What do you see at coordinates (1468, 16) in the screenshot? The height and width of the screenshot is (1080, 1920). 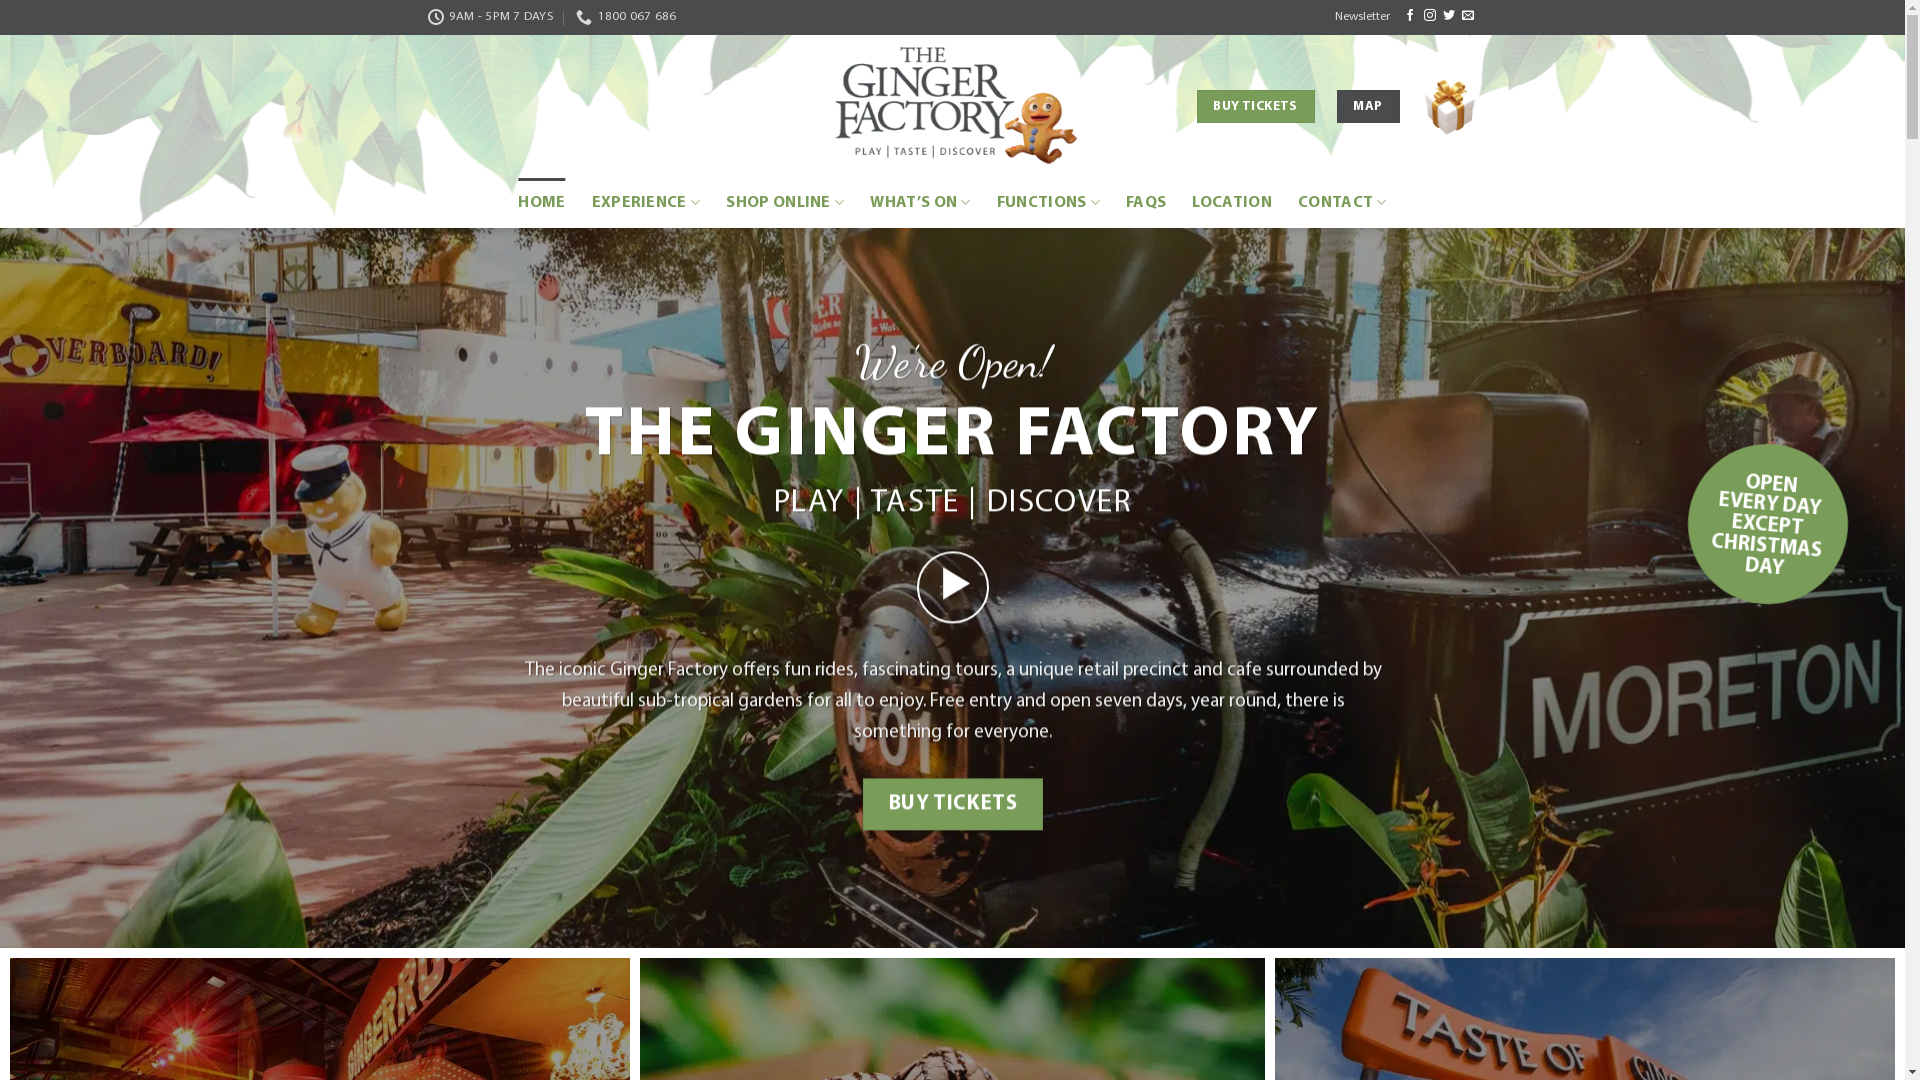 I see `Send us an email` at bounding box center [1468, 16].